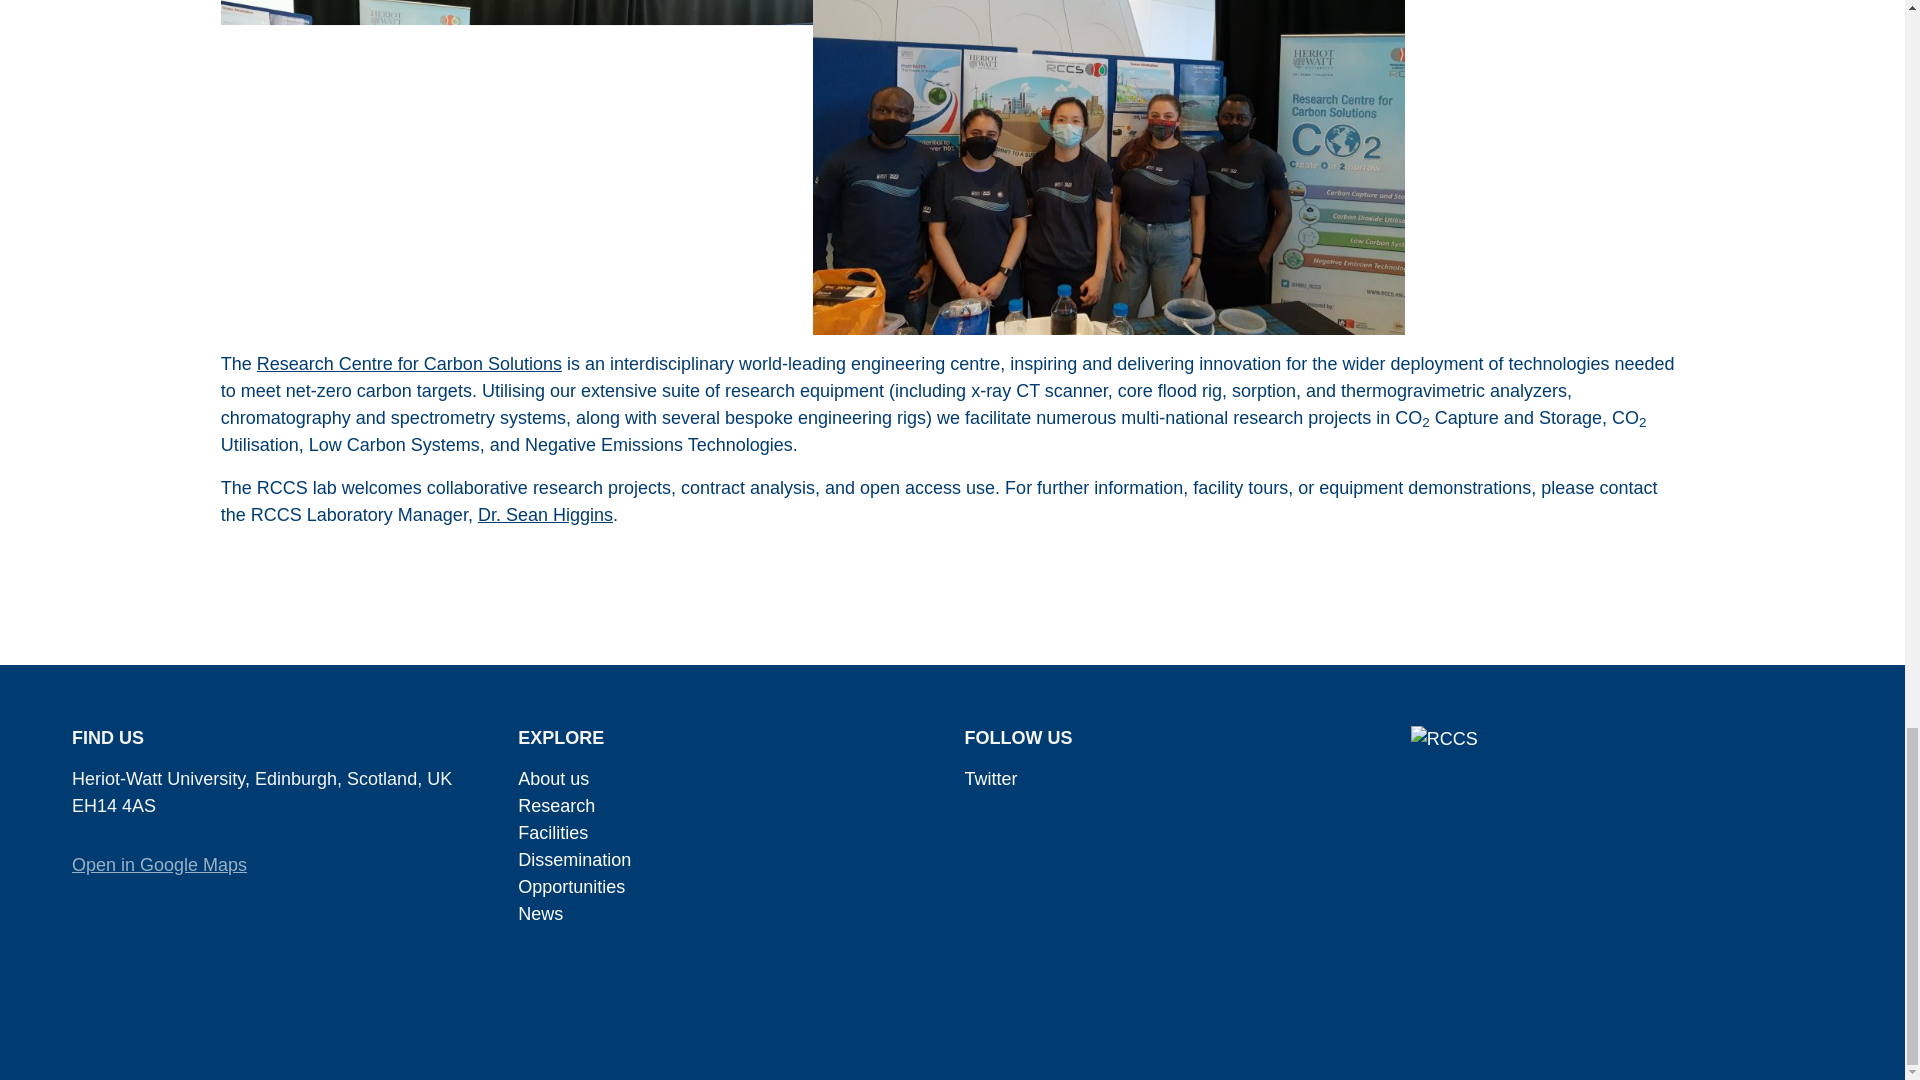 Image resolution: width=1920 pixels, height=1080 pixels. What do you see at coordinates (990, 778) in the screenshot?
I see `Twitter` at bounding box center [990, 778].